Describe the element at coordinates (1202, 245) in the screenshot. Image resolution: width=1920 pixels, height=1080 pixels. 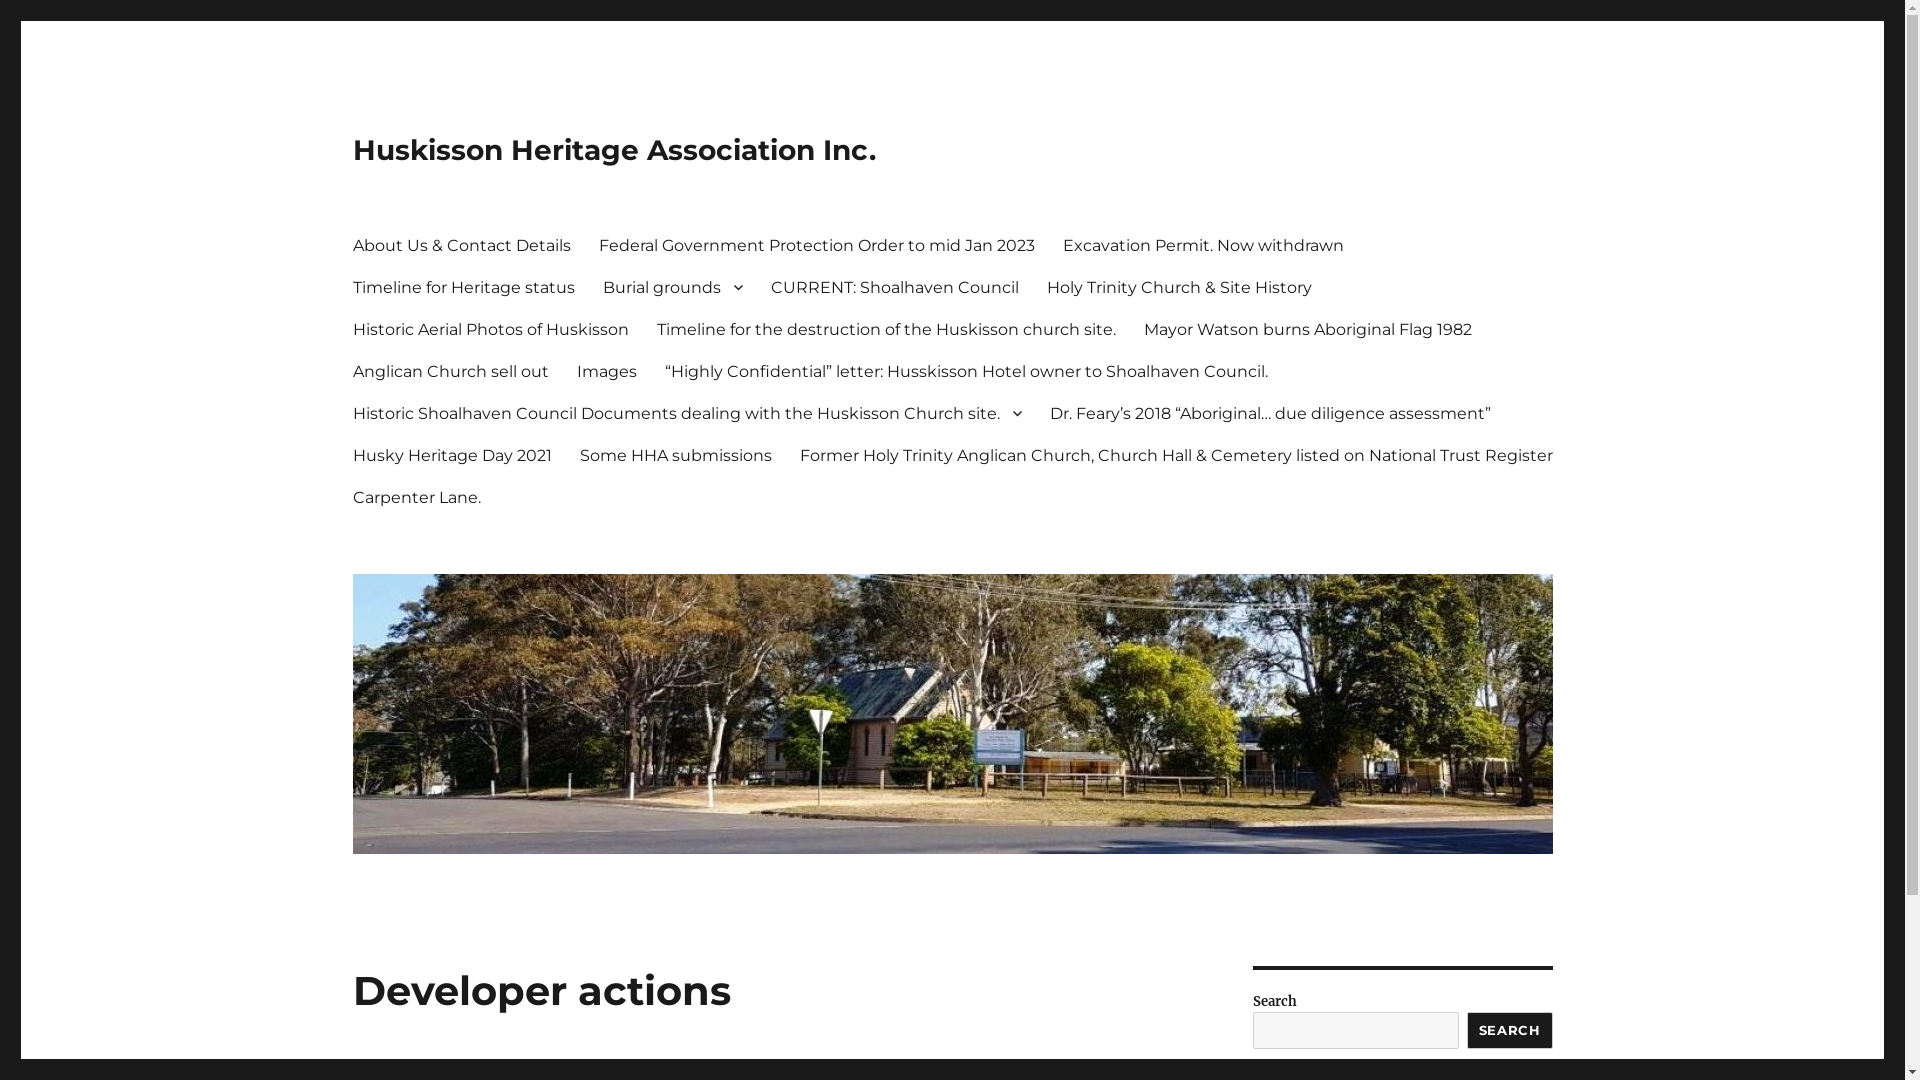
I see `Excavation Permit. Now withdrawn` at that location.